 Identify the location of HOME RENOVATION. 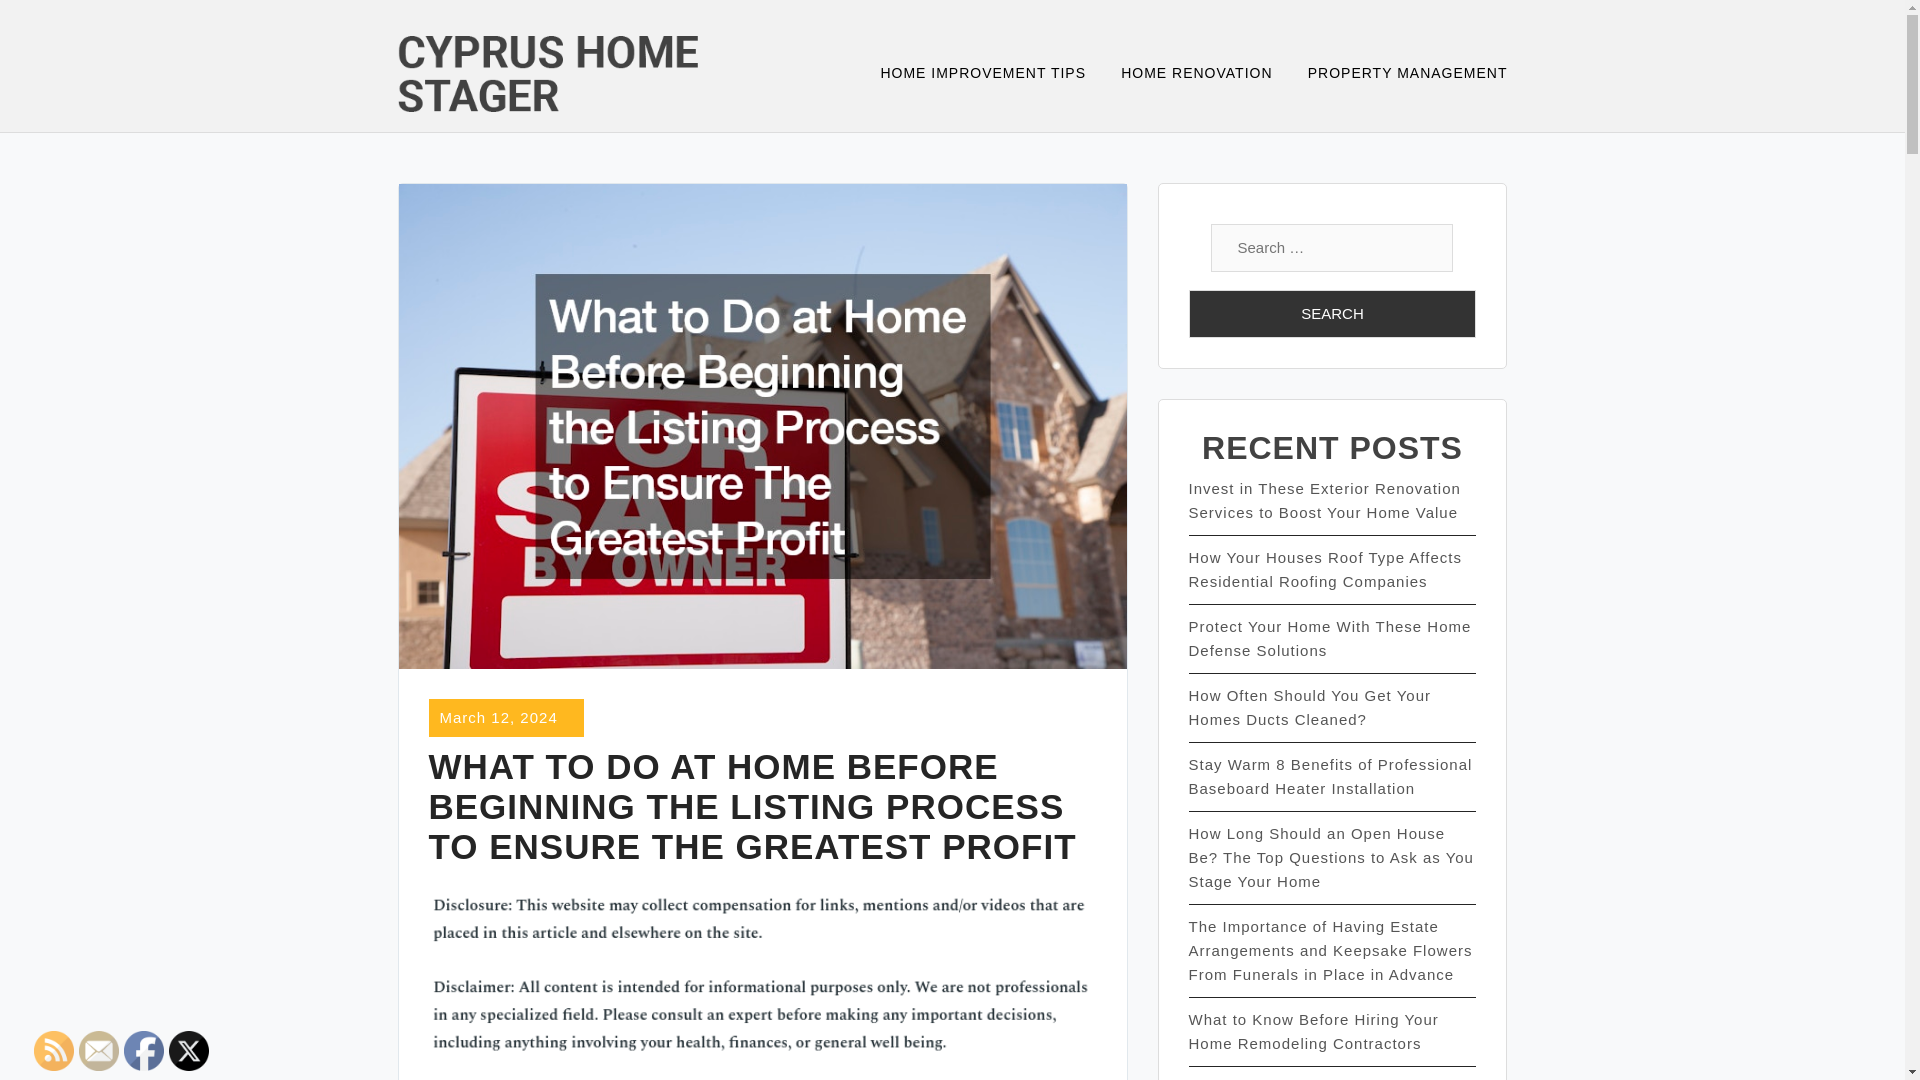
(1209, 74).